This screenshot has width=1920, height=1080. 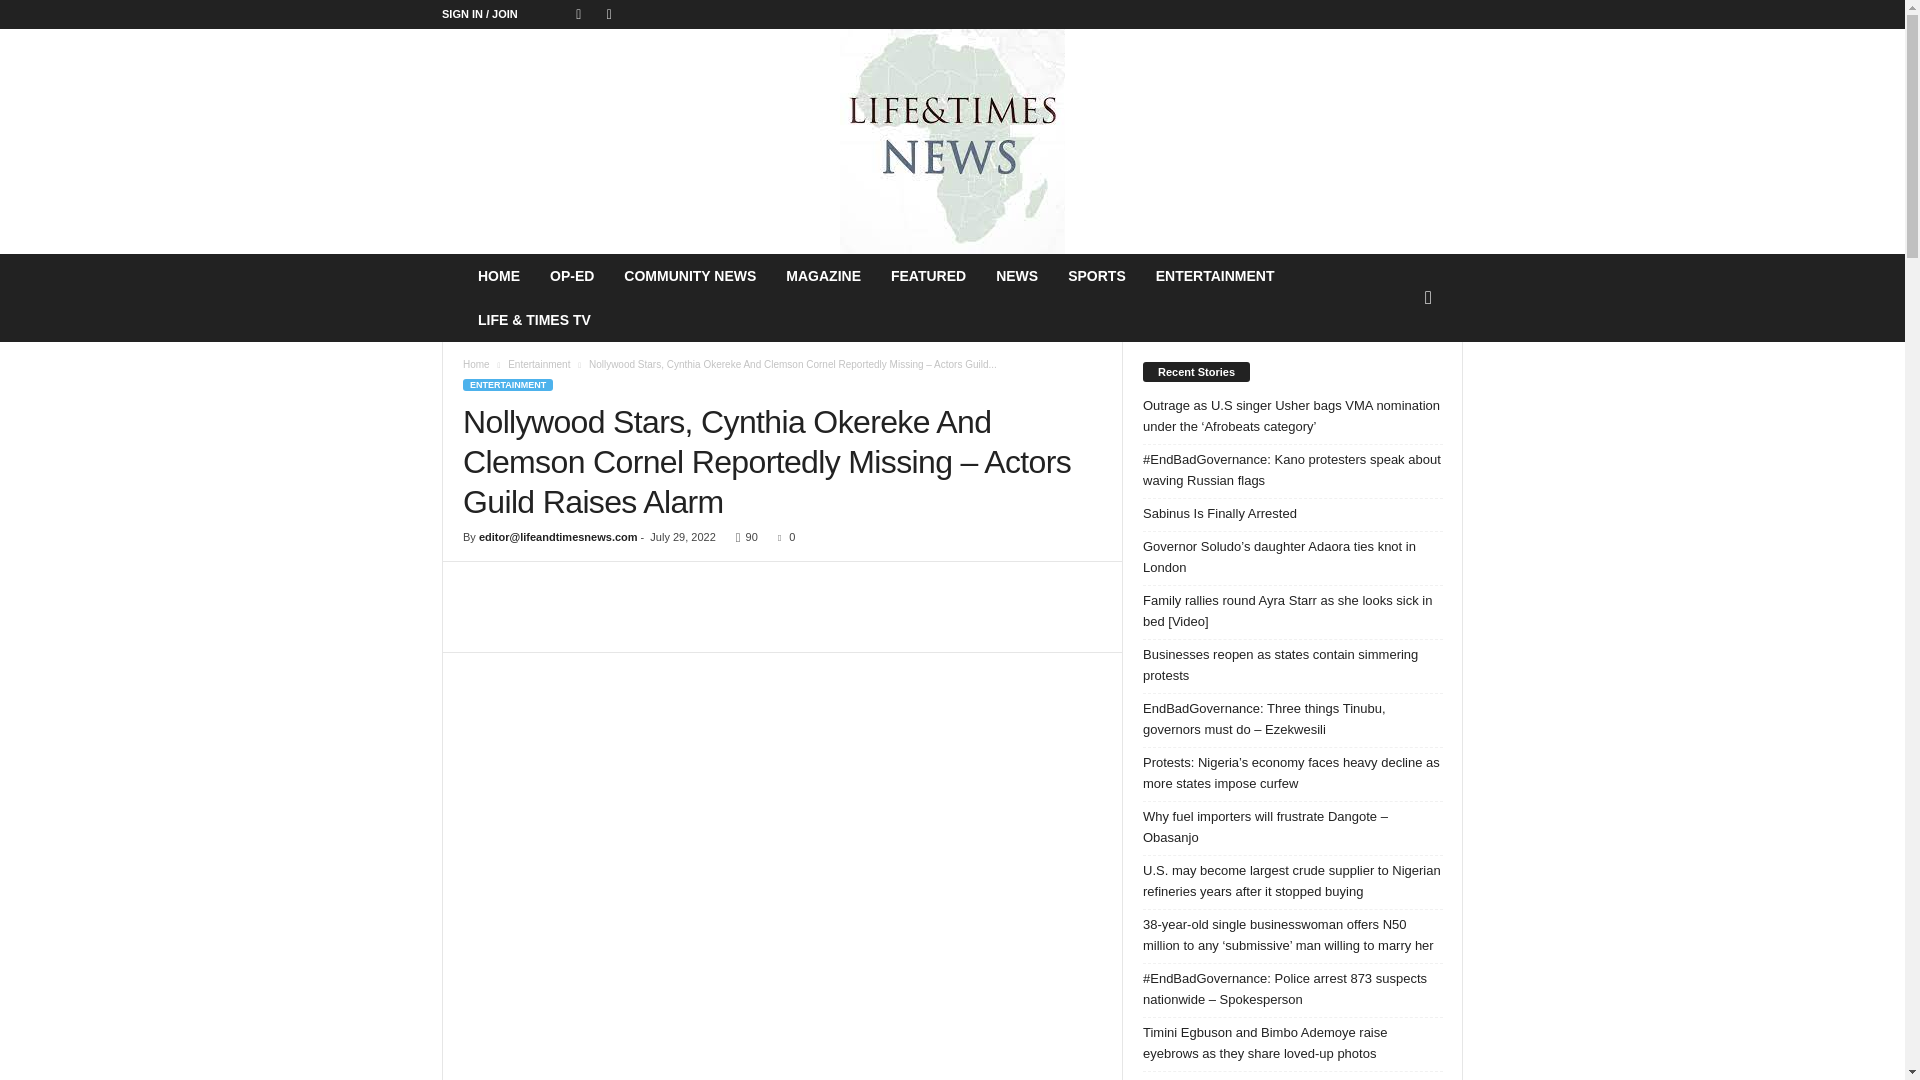 What do you see at coordinates (498, 276) in the screenshot?
I see `HOME` at bounding box center [498, 276].